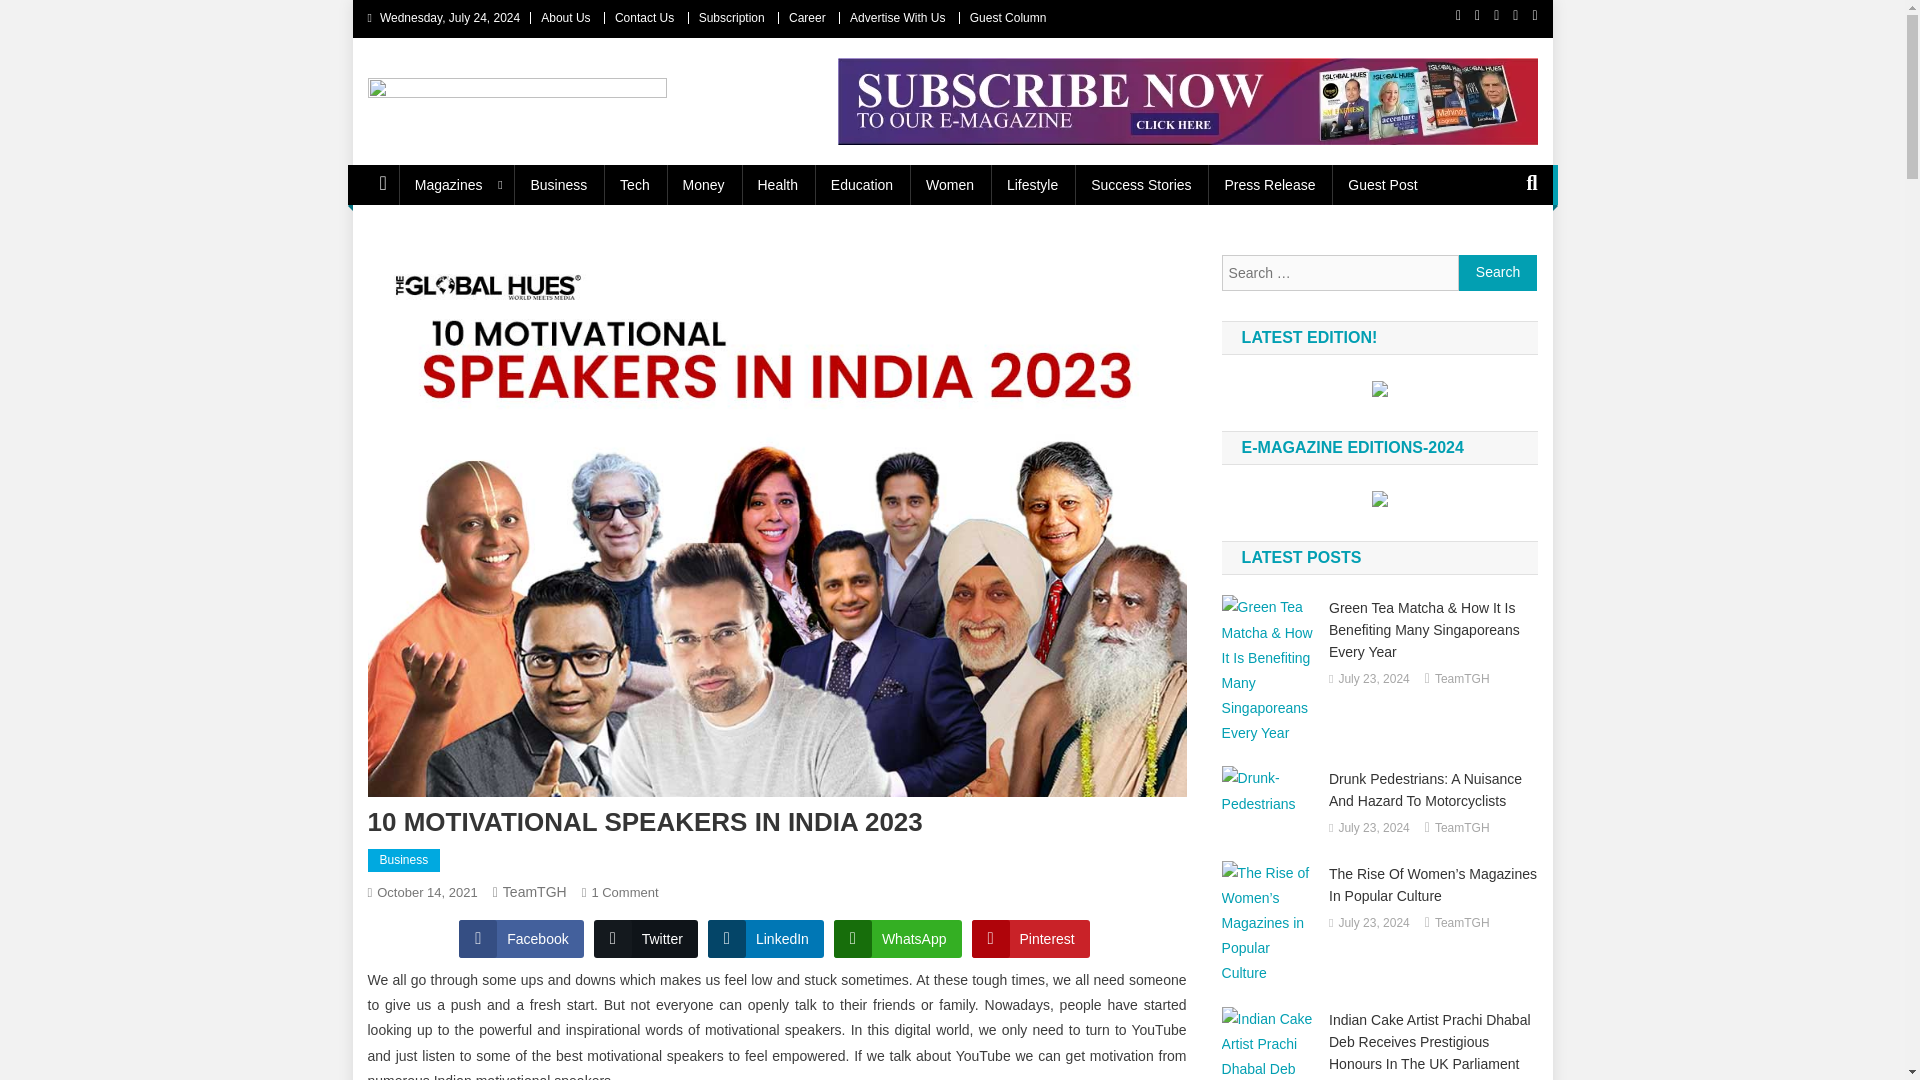 The image size is (1920, 1080). Describe the element at coordinates (1268, 185) in the screenshot. I see `Press Release` at that location.